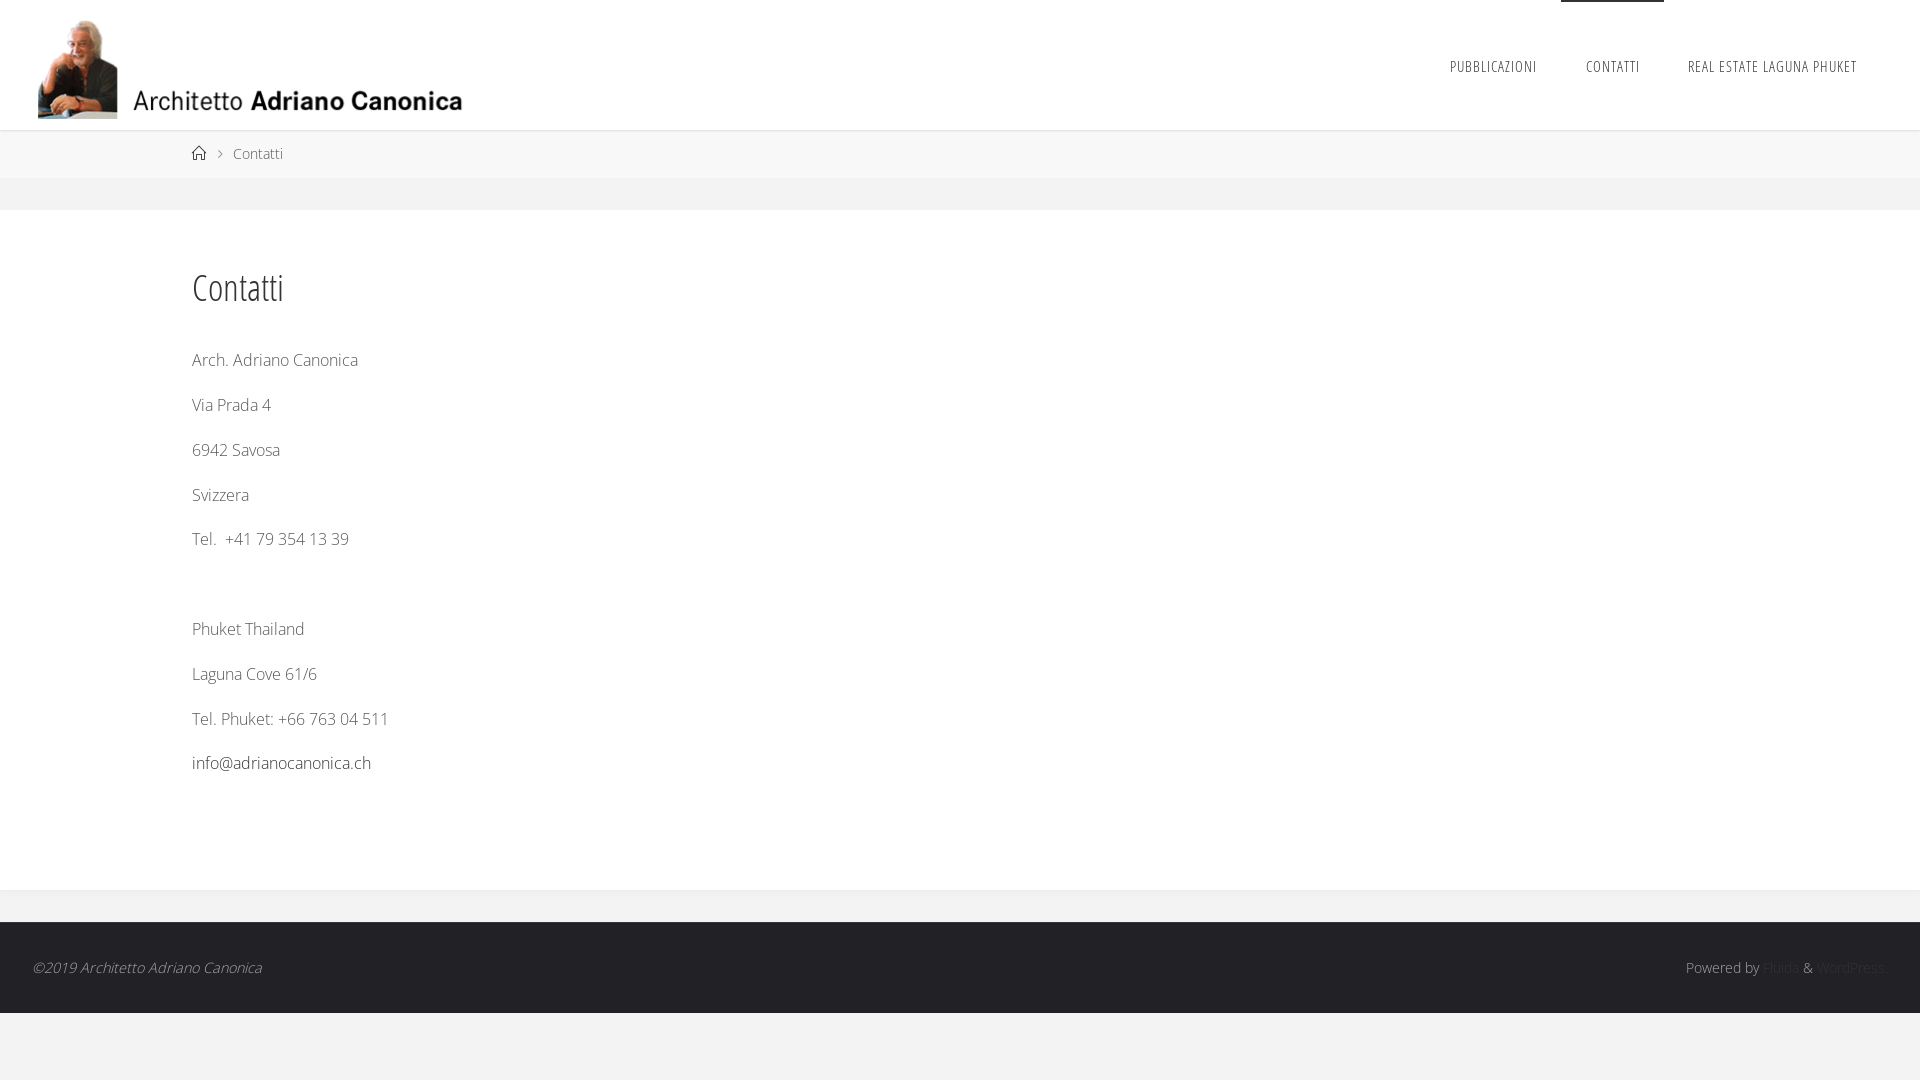 The height and width of the screenshot is (1080, 1920). I want to click on PUBBLICAZIONI, so click(1494, 65).